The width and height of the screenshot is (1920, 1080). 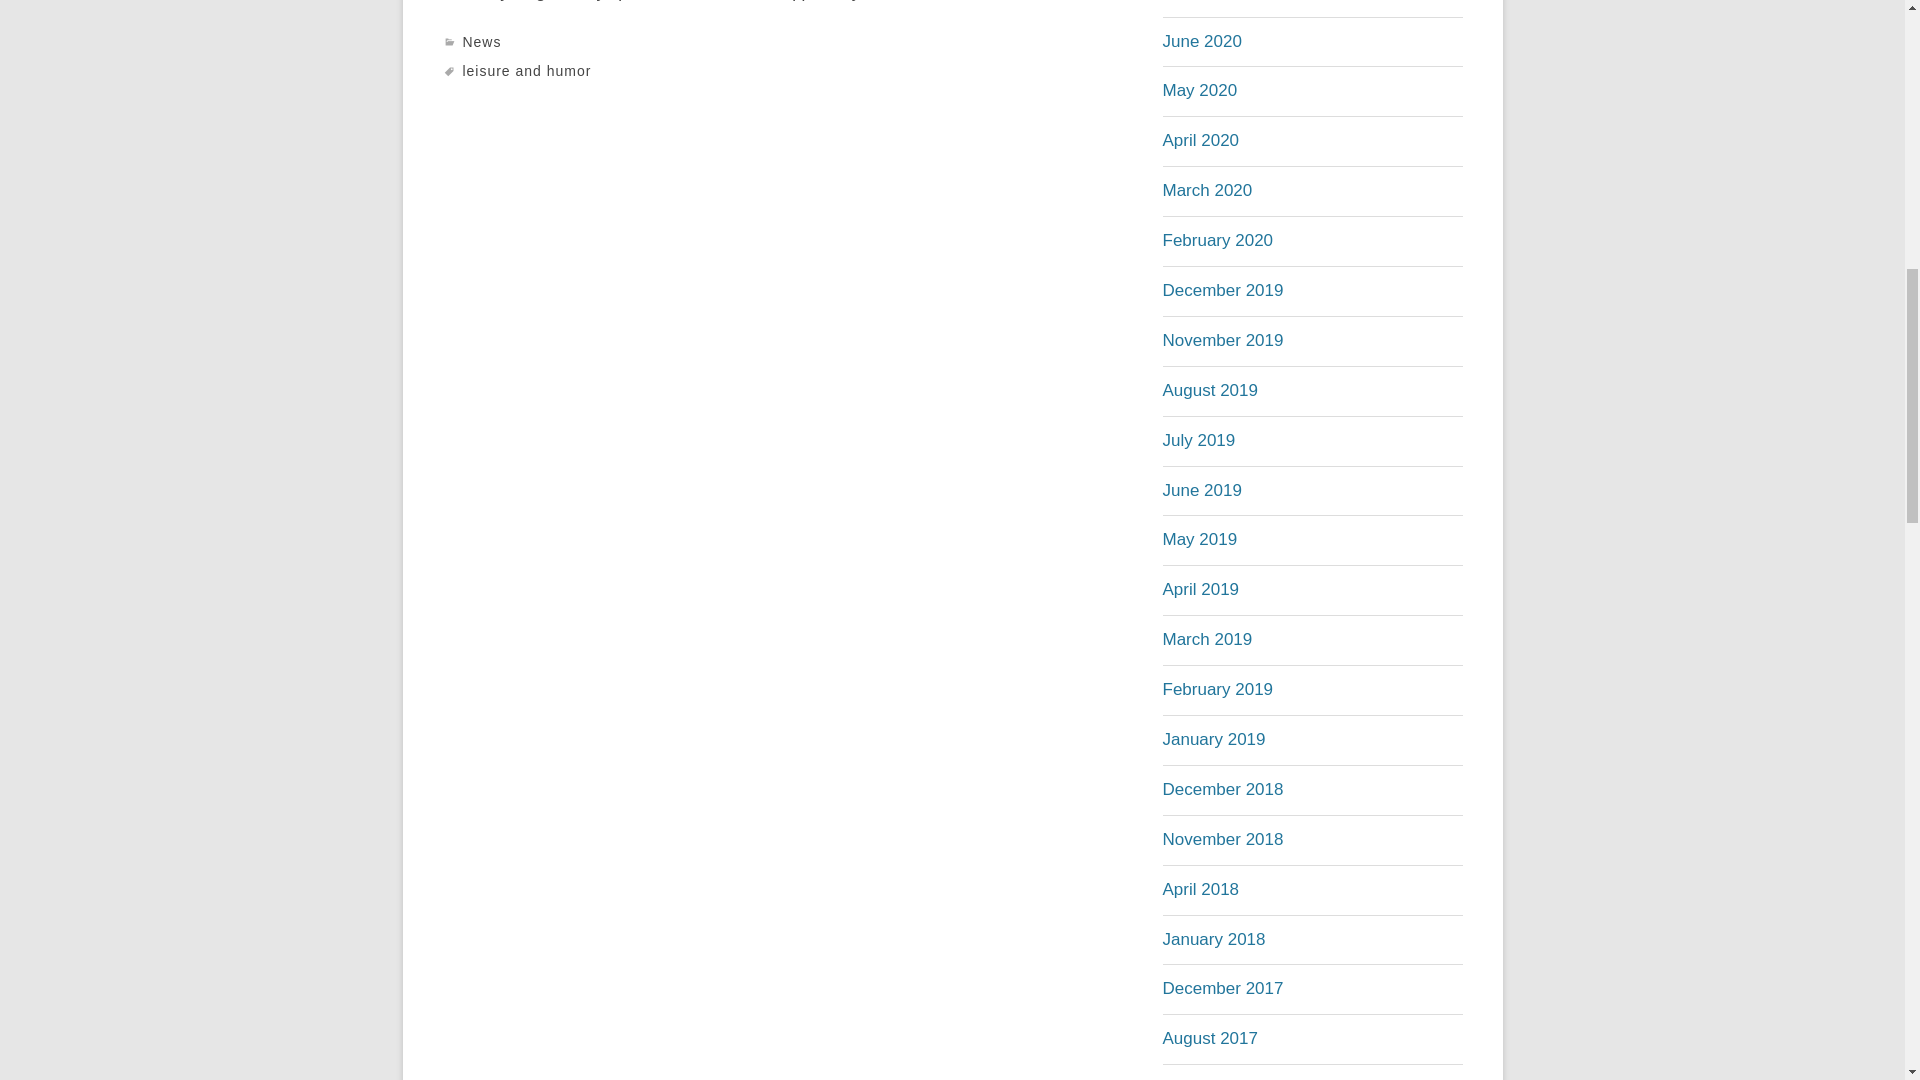 I want to click on April 2019, so click(x=1200, y=589).